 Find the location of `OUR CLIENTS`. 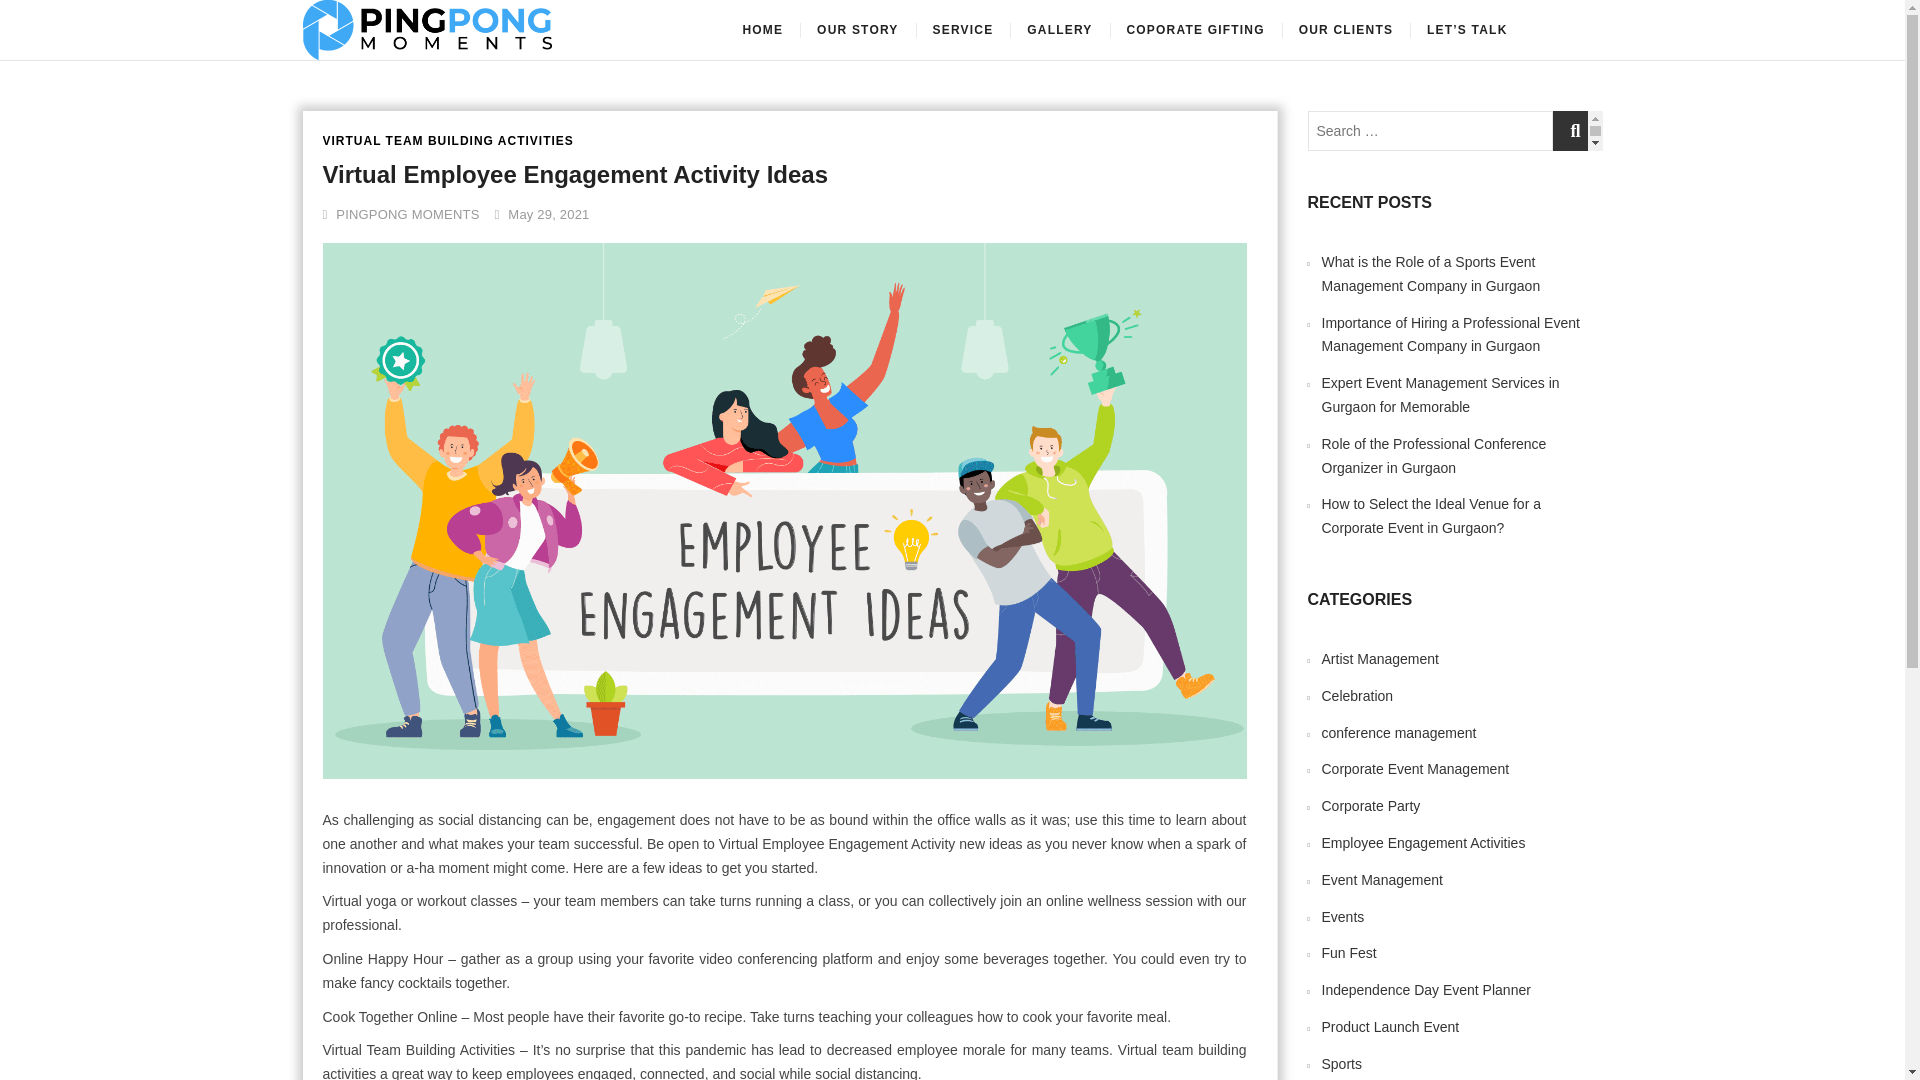

OUR CLIENTS is located at coordinates (1346, 30).